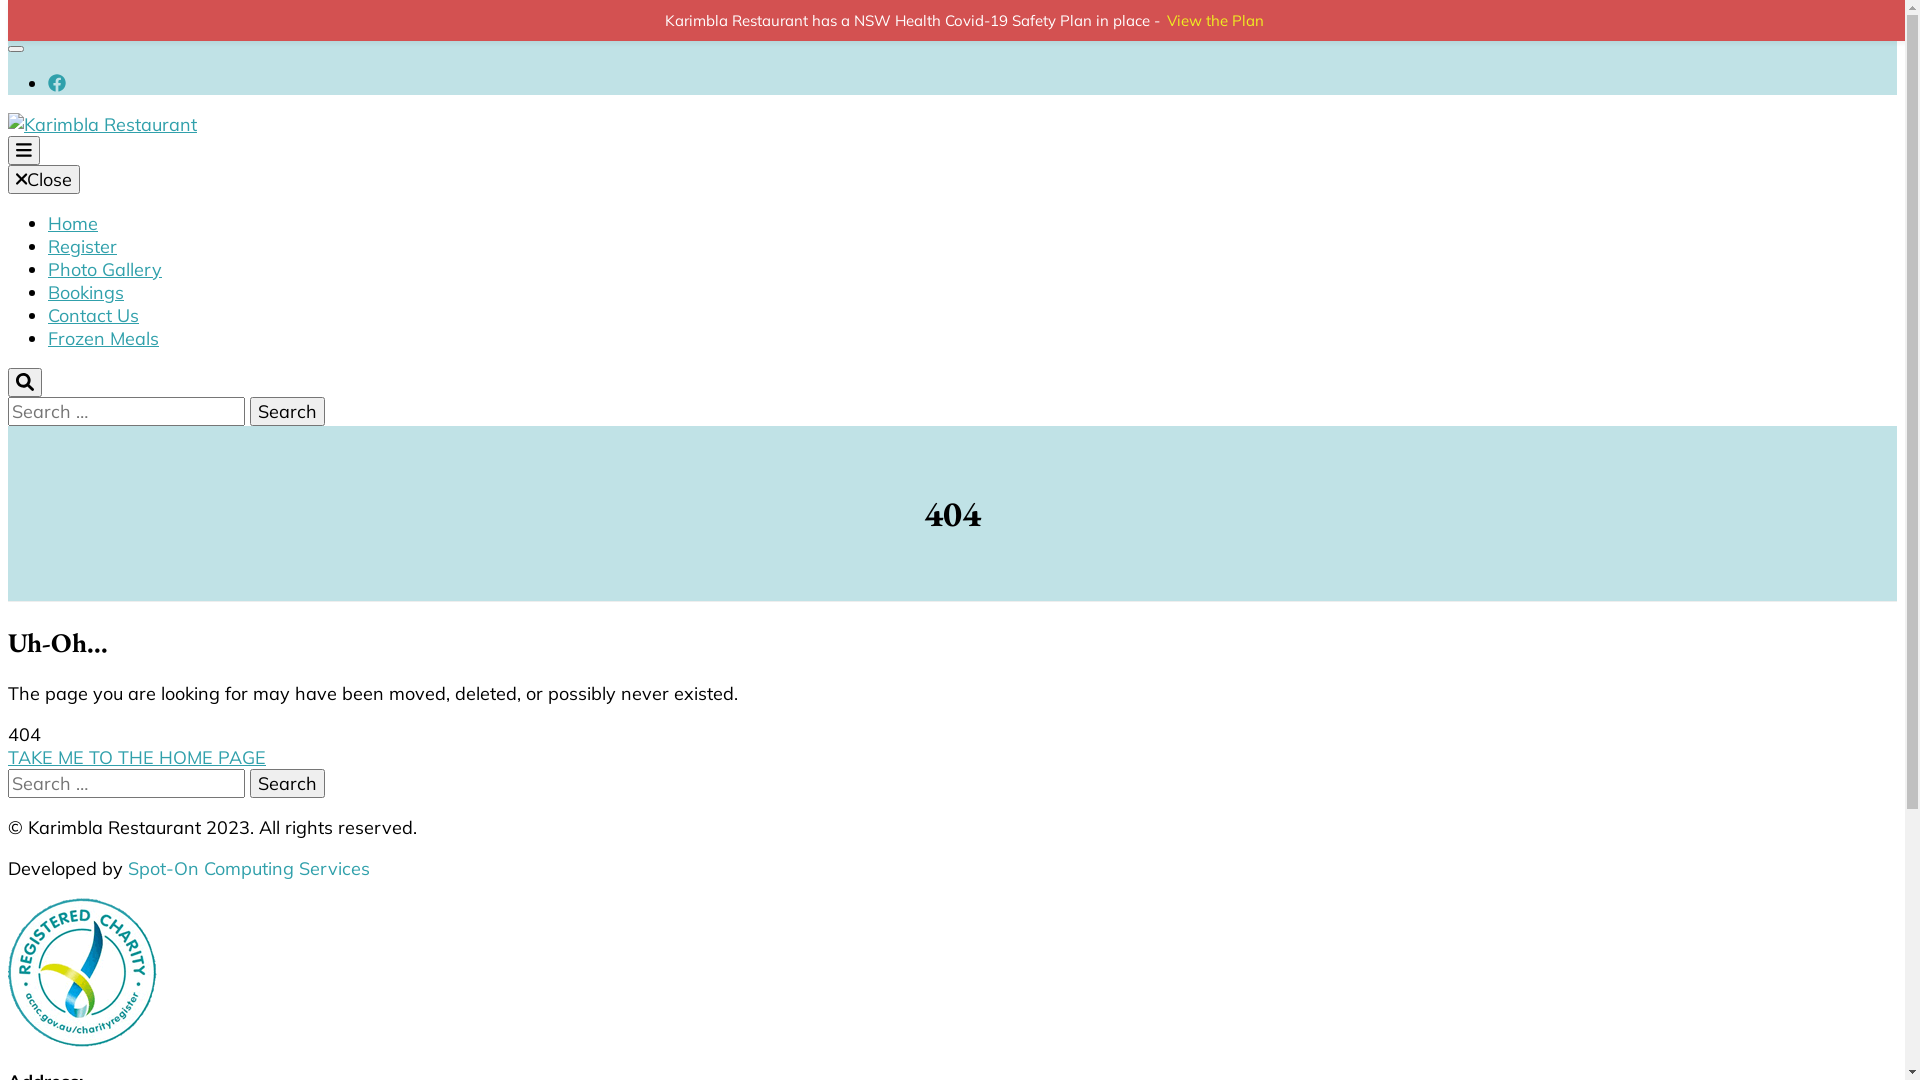 This screenshot has height=1080, width=1920. What do you see at coordinates (82, 246) in the screenshot?
I see `Register` at bounding box center [82, 246].